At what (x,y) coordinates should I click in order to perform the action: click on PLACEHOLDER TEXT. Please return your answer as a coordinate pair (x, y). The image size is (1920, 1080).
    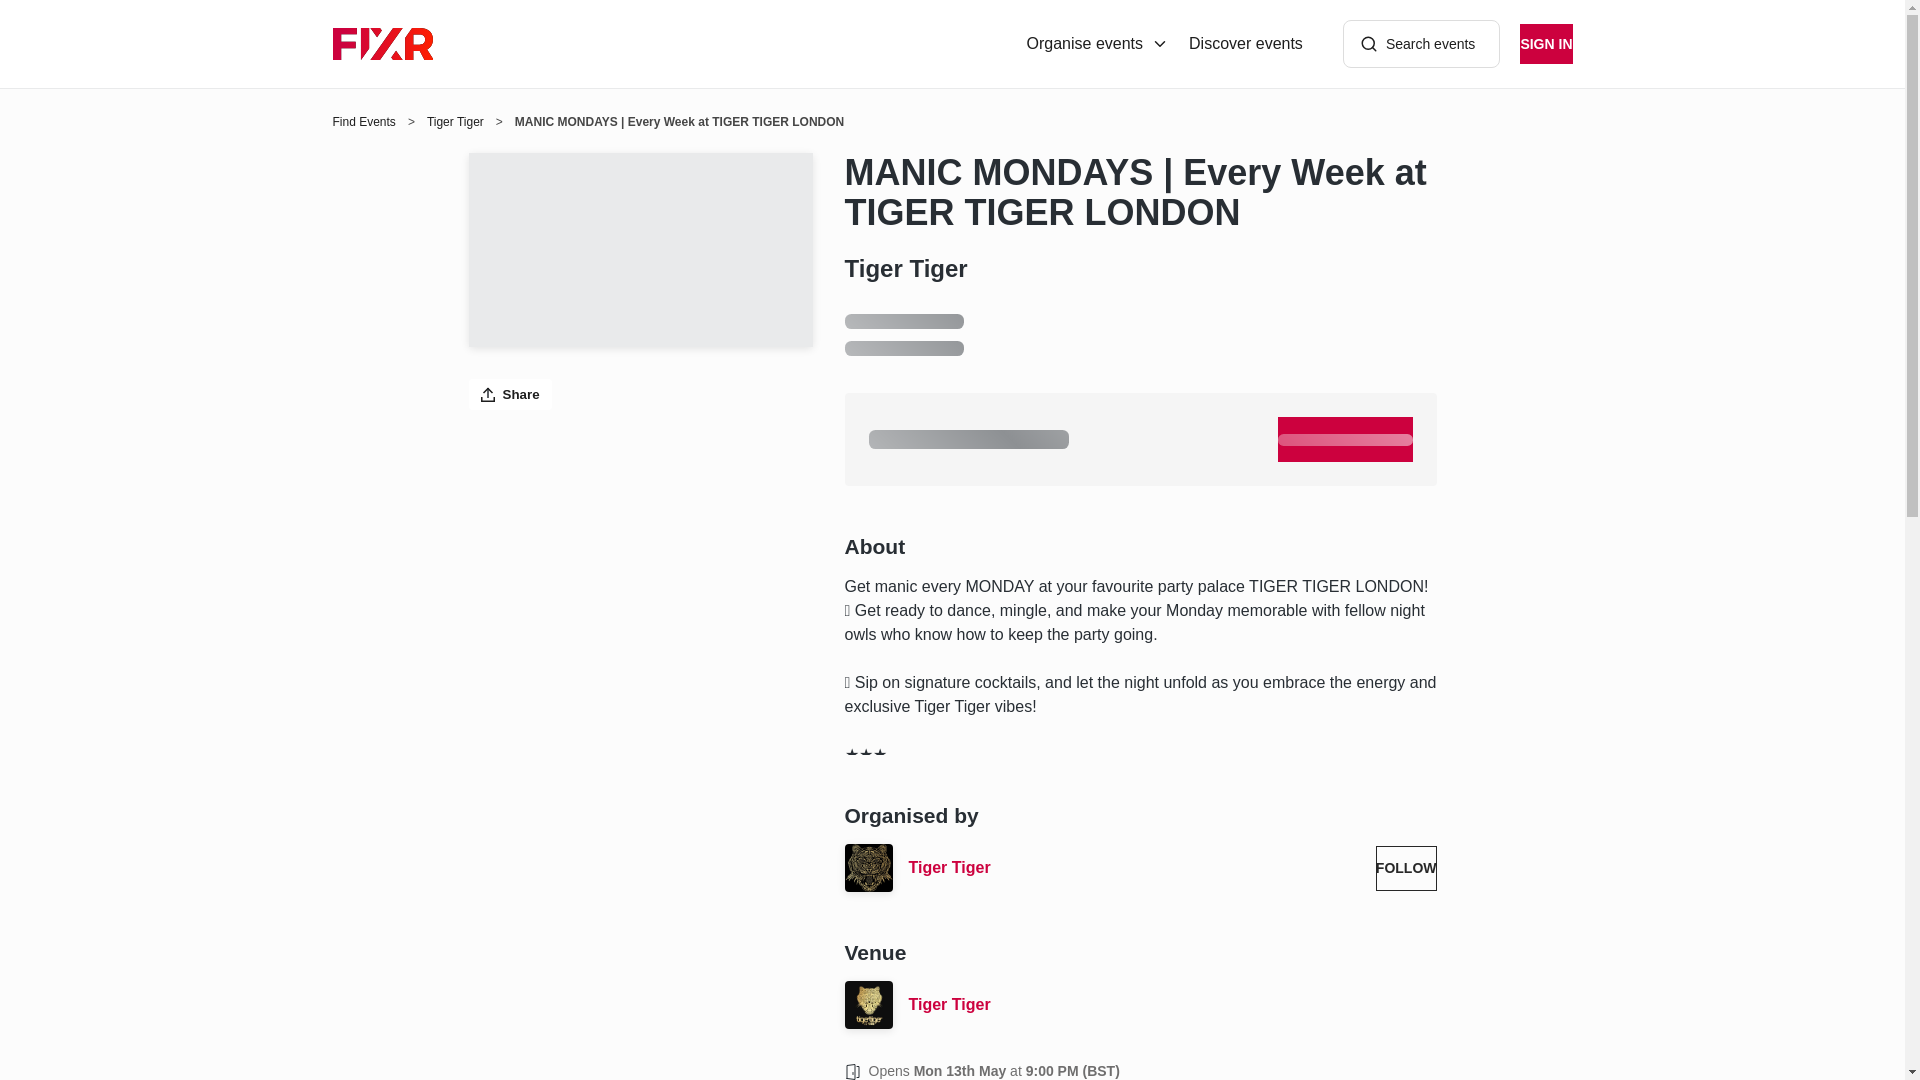
    Looking at the image, I should click on (1346, 439).